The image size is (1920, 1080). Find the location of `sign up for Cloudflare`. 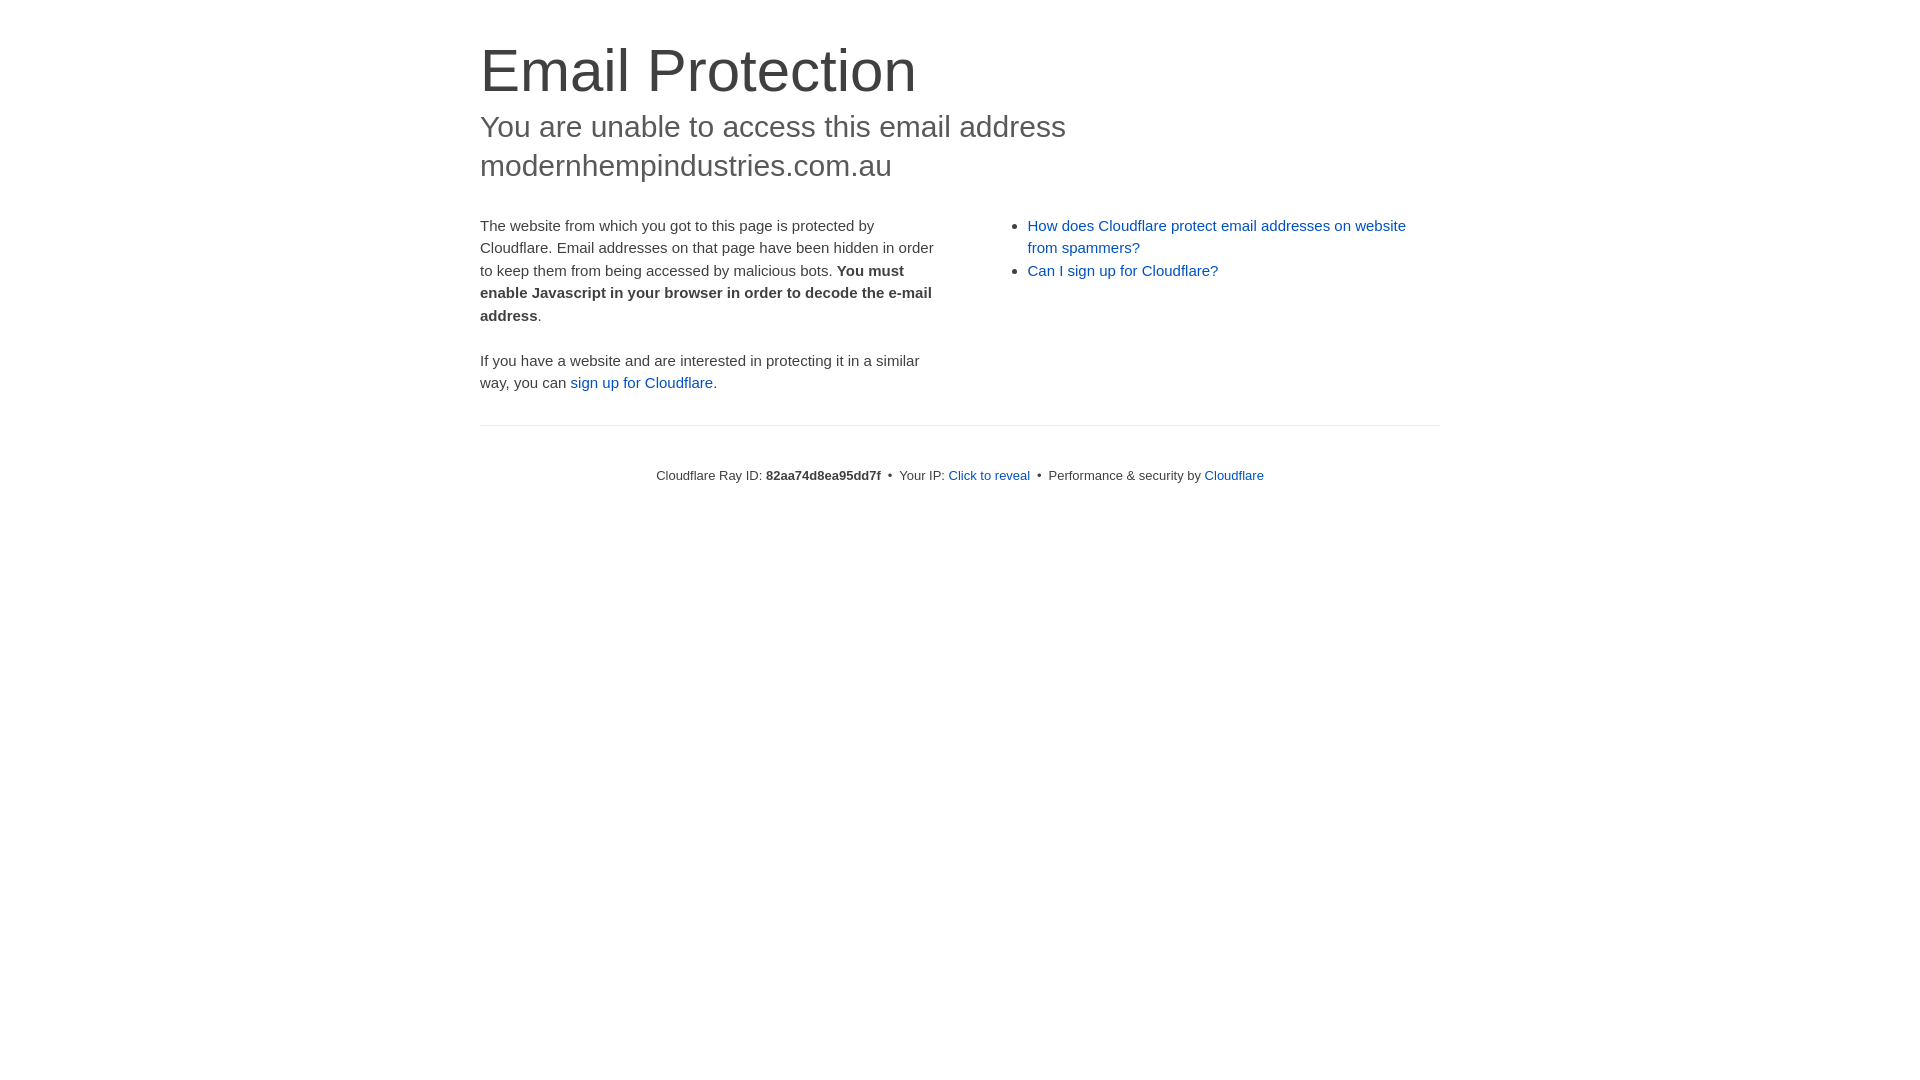

sign up for Cloudflare is located at coordinates (642, 382).